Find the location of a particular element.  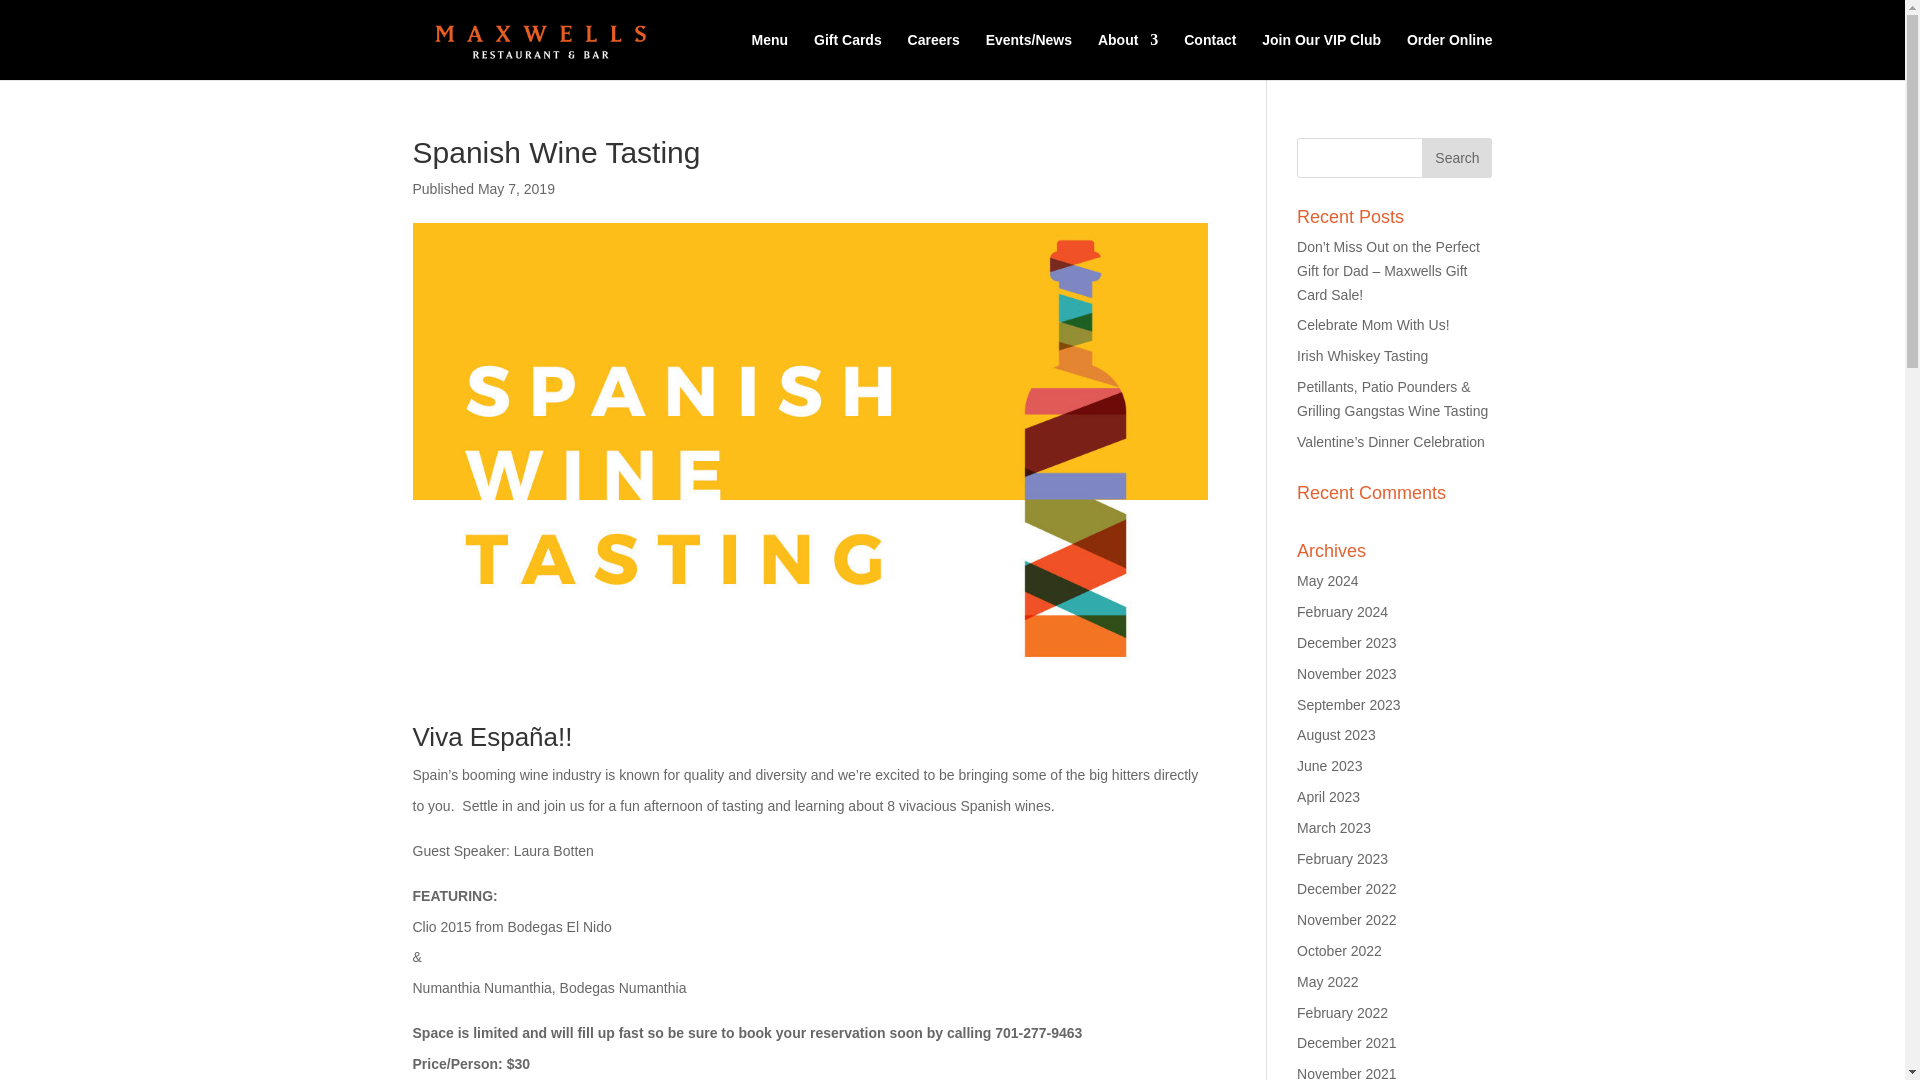

March 2023 is located at coordinates (1334, 827).